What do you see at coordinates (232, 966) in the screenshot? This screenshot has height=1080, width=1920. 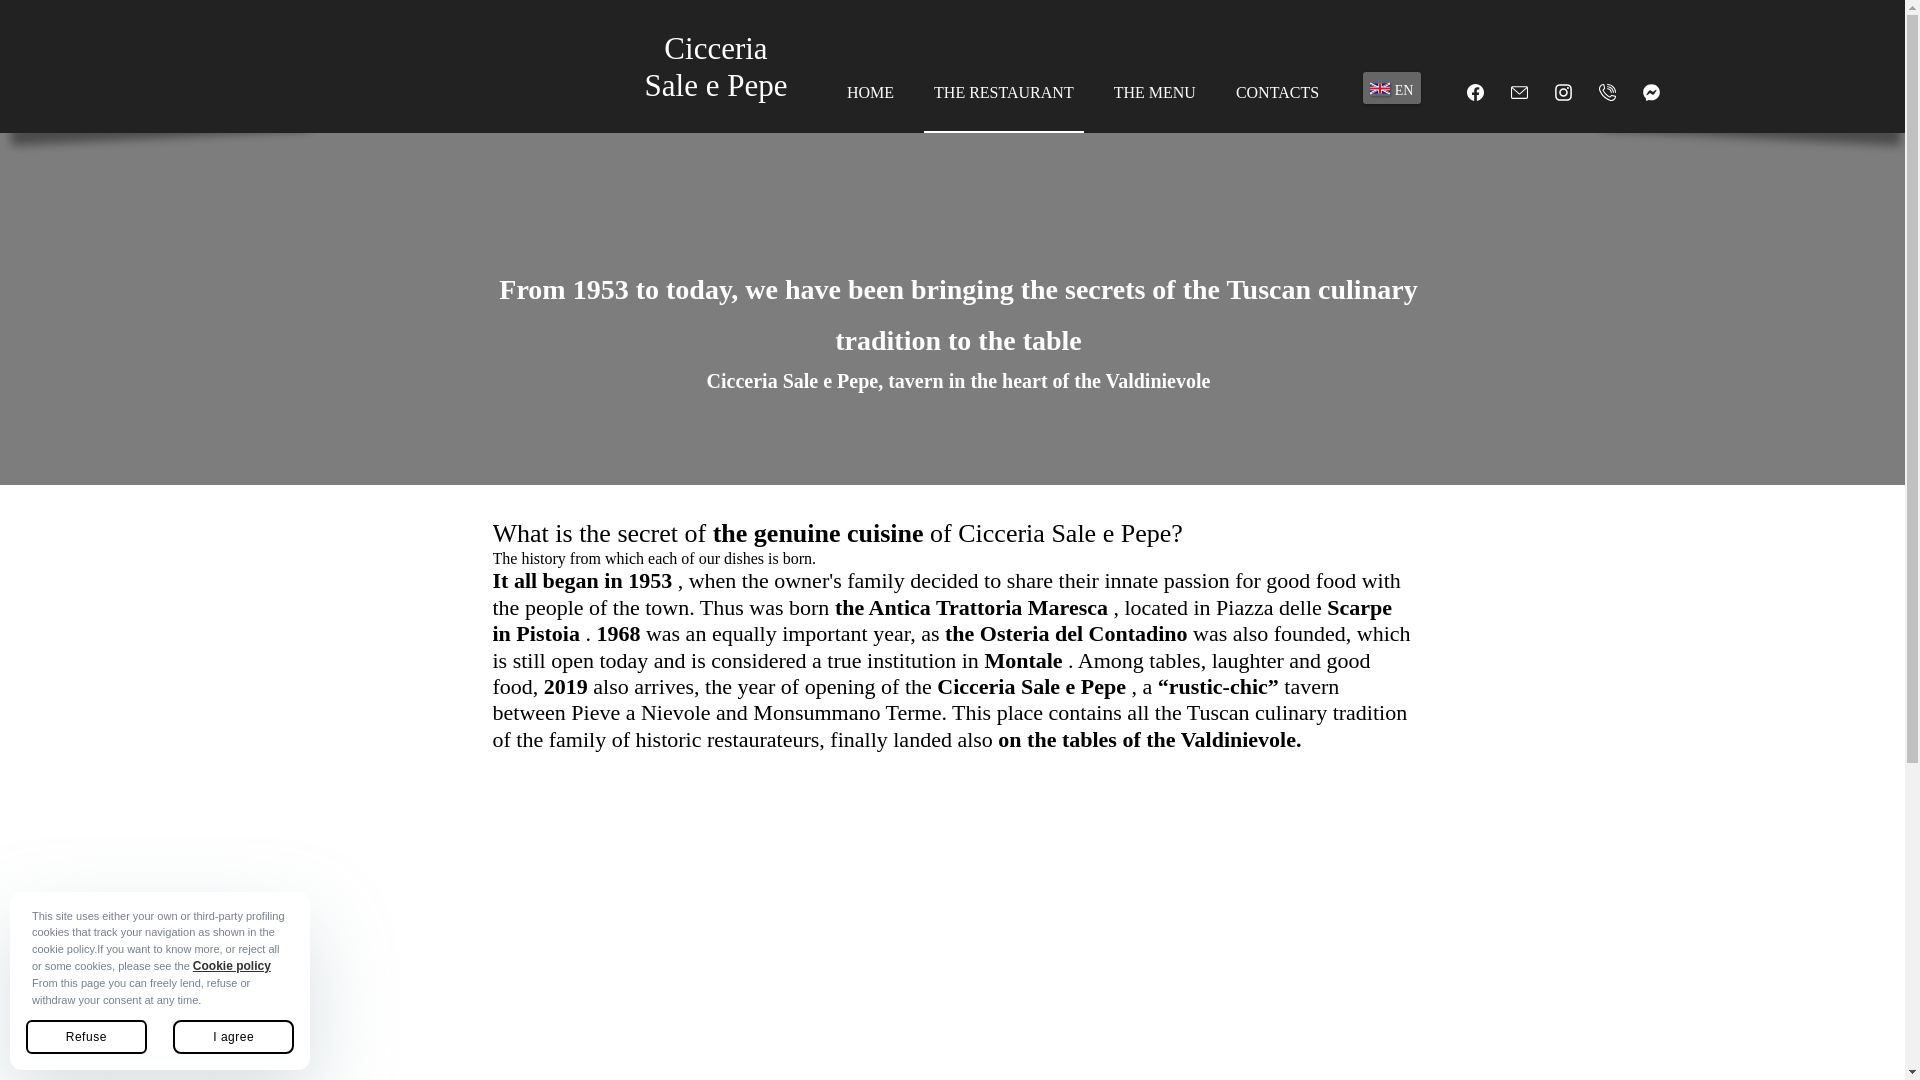 I see `Cookie policy` at bounding box center [232, 966].